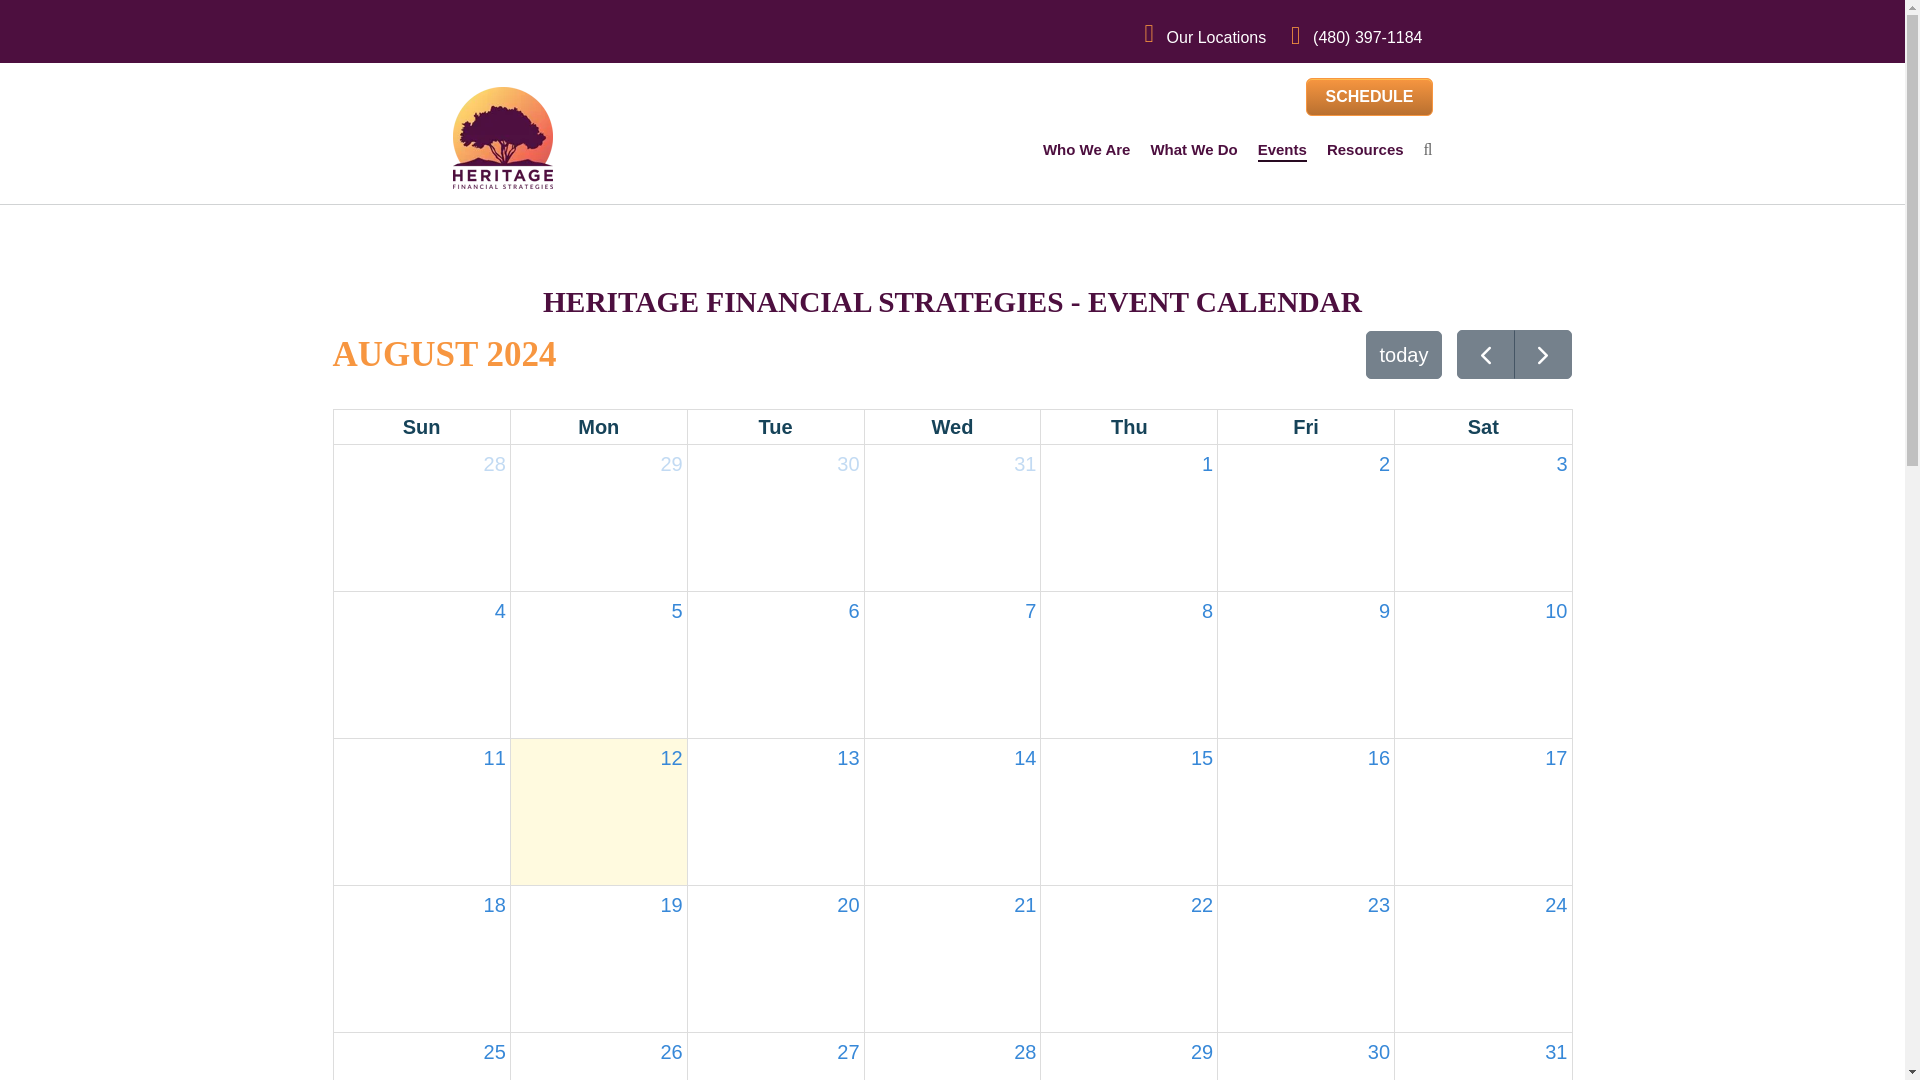  What do you see at coordinates (1364, 150) in the screenshot?
I see `Resources` at bounding box center [1364, 150].